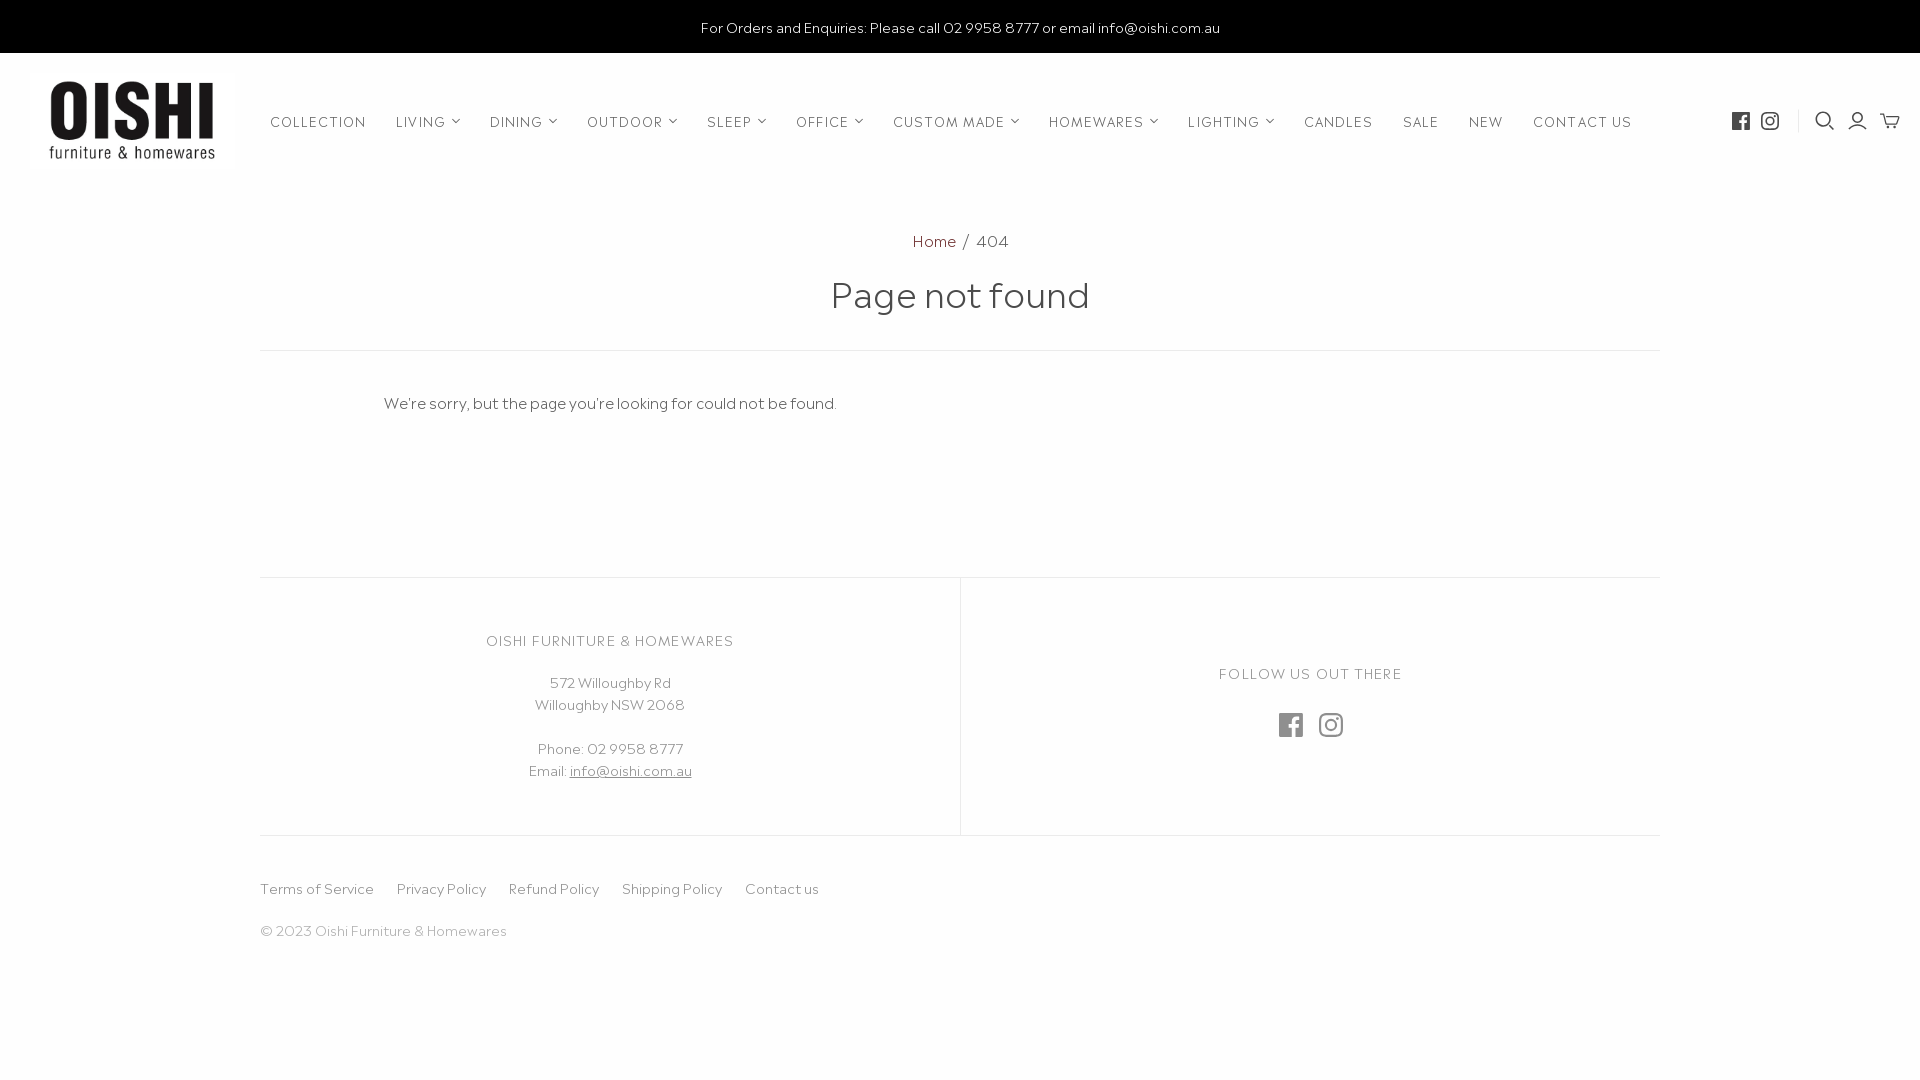 This screenshot has width=1920, height=1080. What do you see at coordinates (934, 240) in the screenshot?
I see `Home` at bounding box center [934, 240].